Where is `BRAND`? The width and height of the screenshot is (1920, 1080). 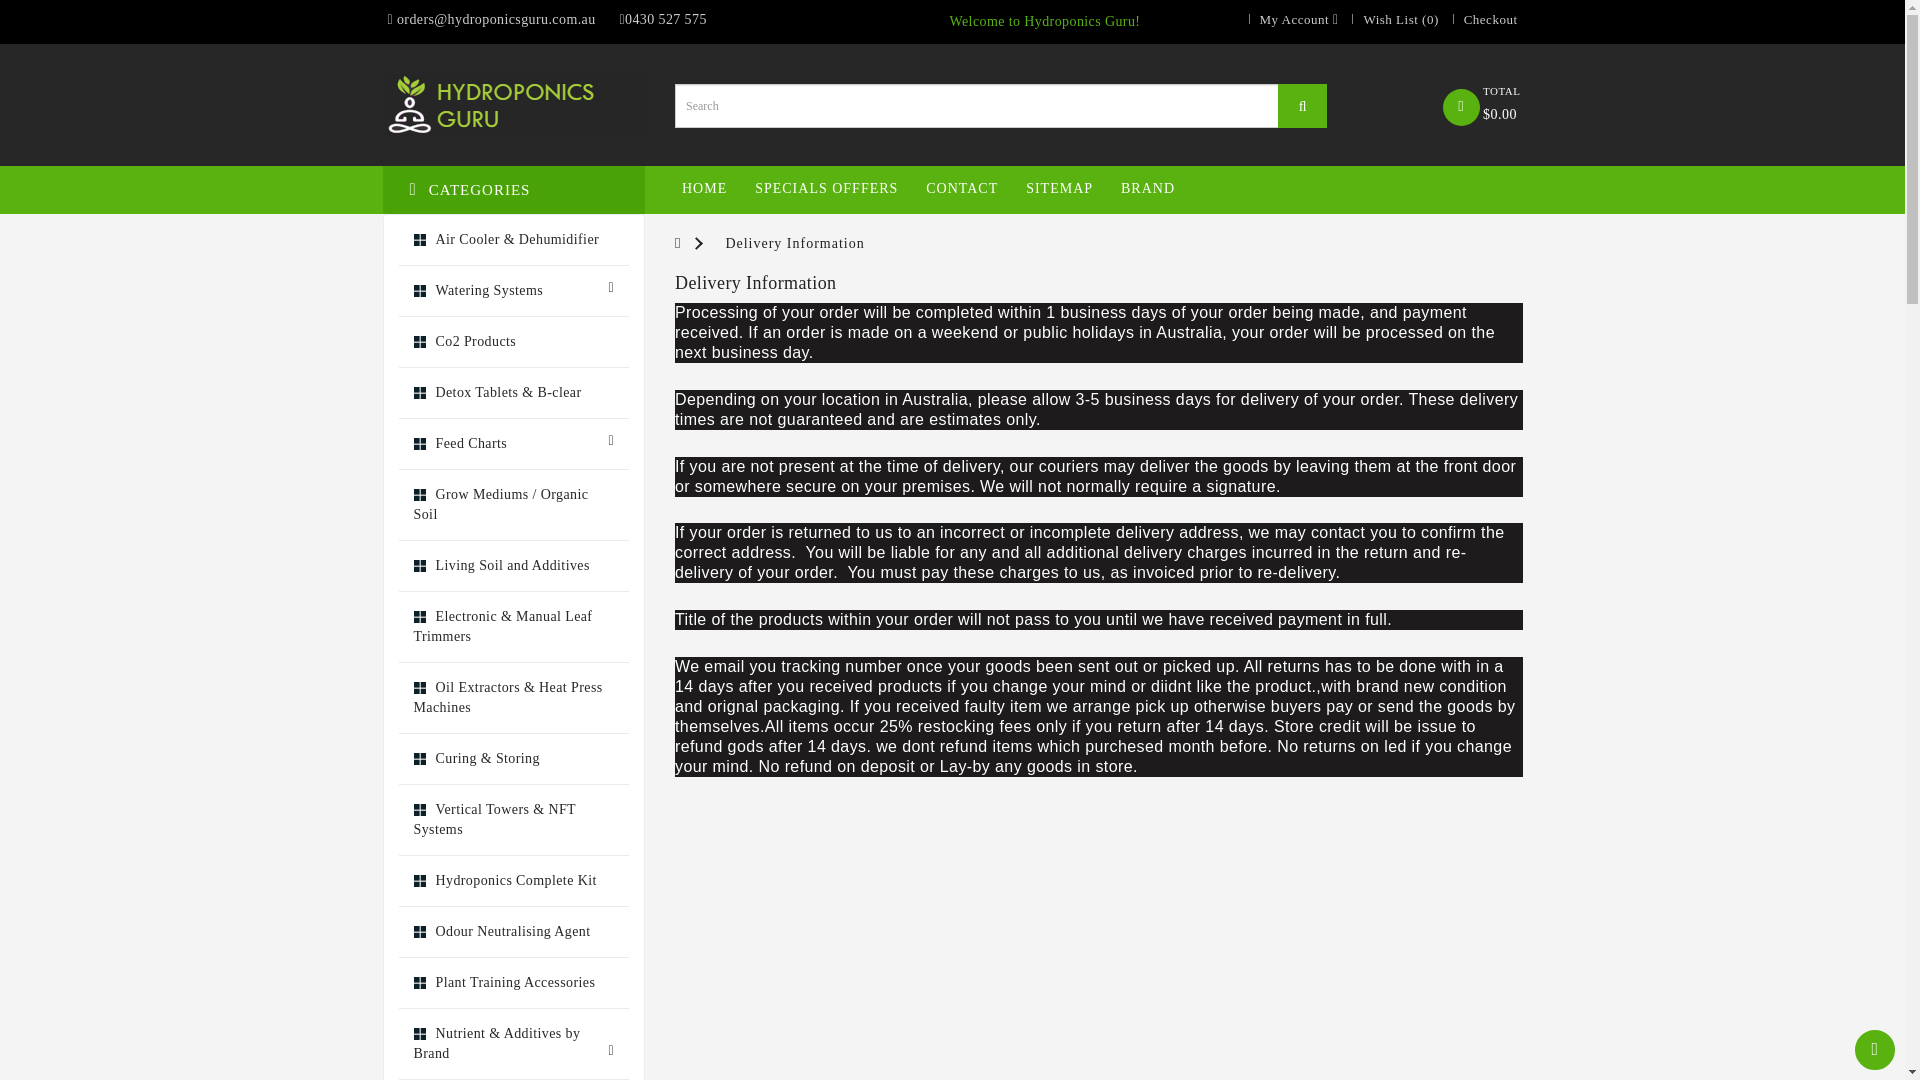
BRAND is located at coordinates (1148, 188).